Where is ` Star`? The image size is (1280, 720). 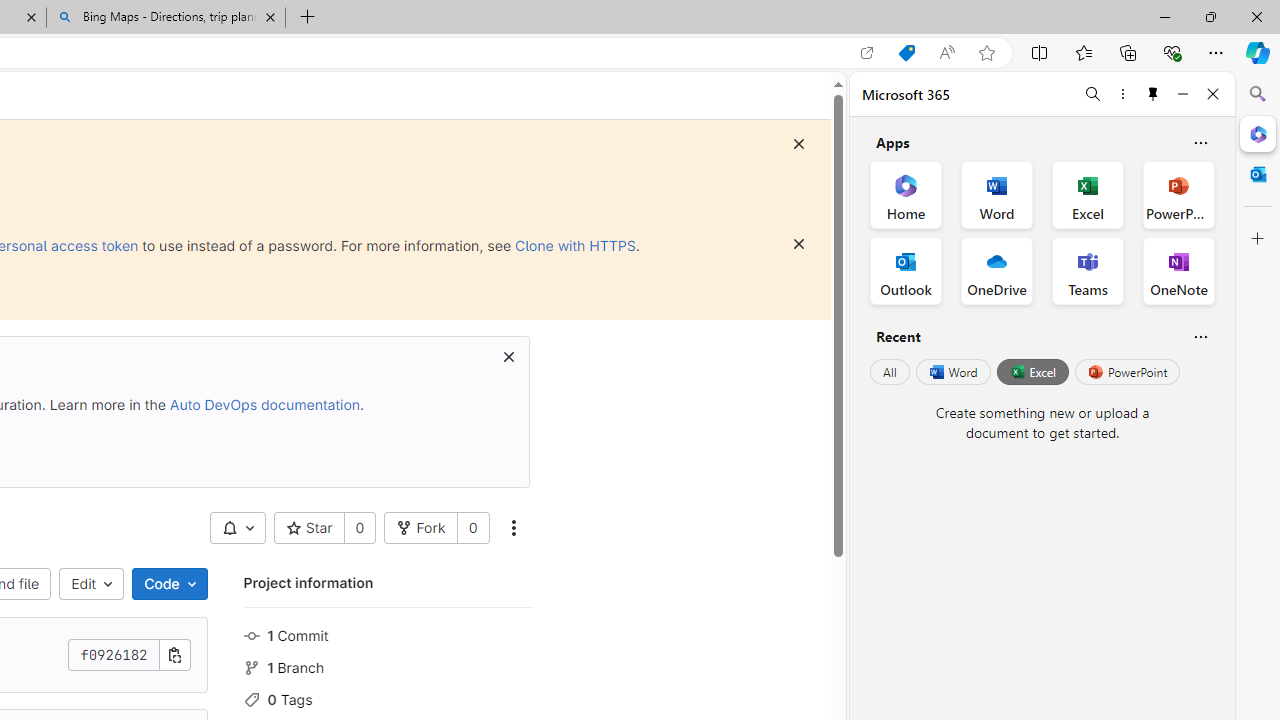  Star is located at coordinates (308, 528).